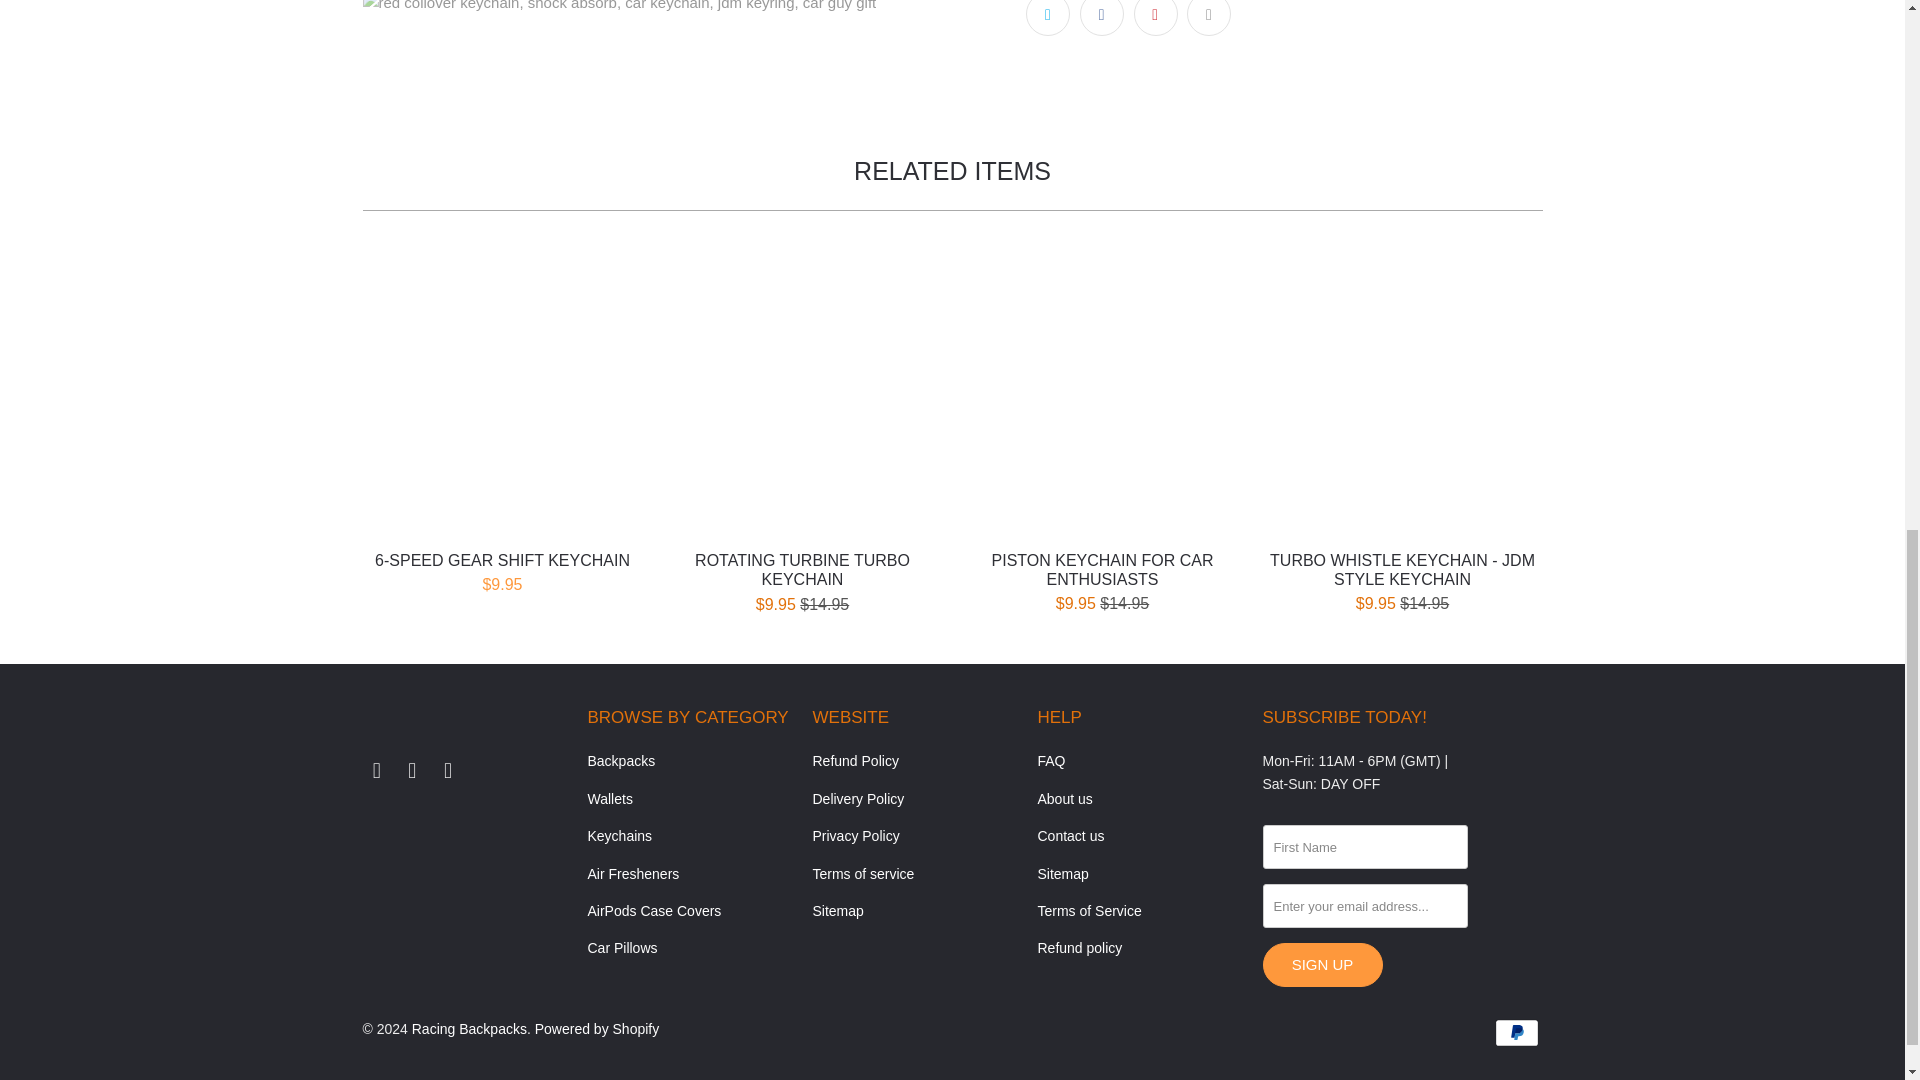  Describe the element at coordinates (412, 771) in the screenshot. I see `Racing Backpacks on Instagram` at that location.